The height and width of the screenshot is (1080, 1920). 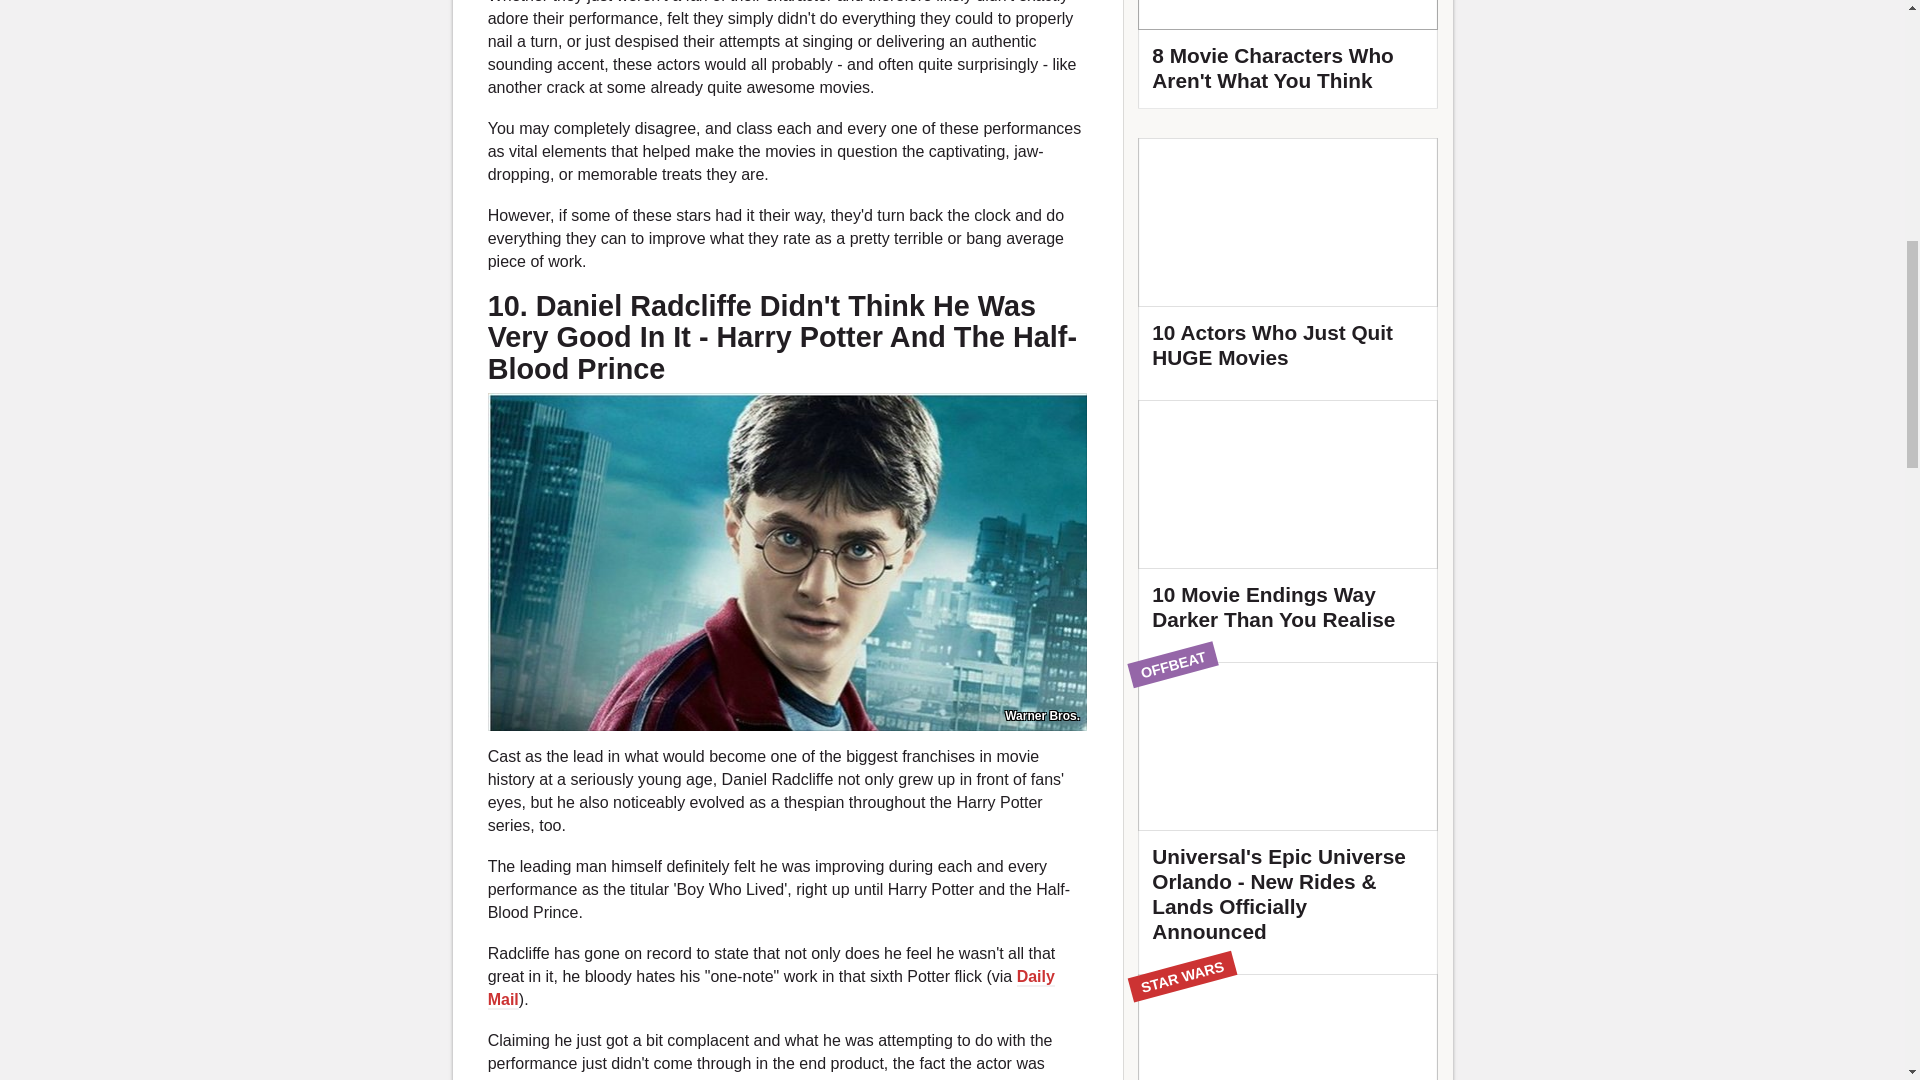 I want to click on 10 Movie Endings Way Darker Than You Realise, so click(x=1288, y=524).